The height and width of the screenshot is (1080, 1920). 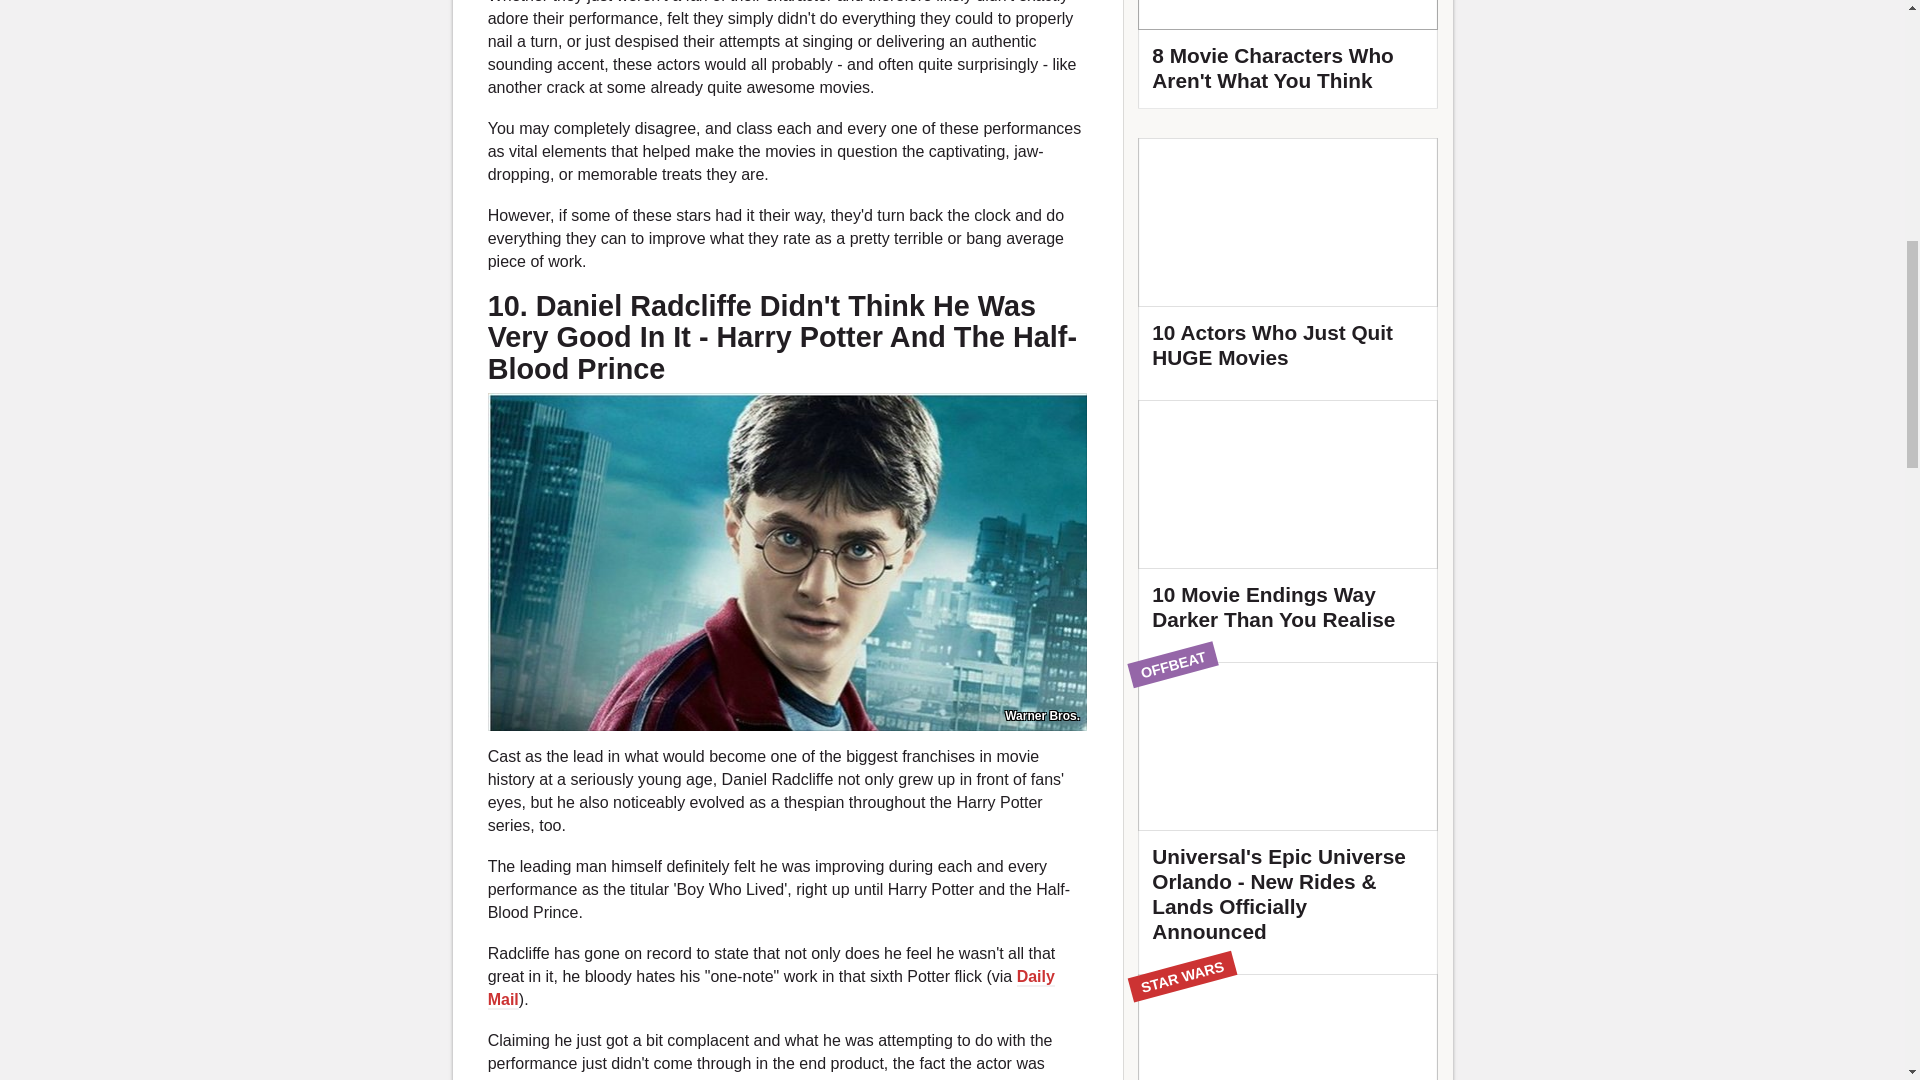 I want to click on 10 Movie Endings Way Darker Than You Realise, so click(x=1288, y=524).